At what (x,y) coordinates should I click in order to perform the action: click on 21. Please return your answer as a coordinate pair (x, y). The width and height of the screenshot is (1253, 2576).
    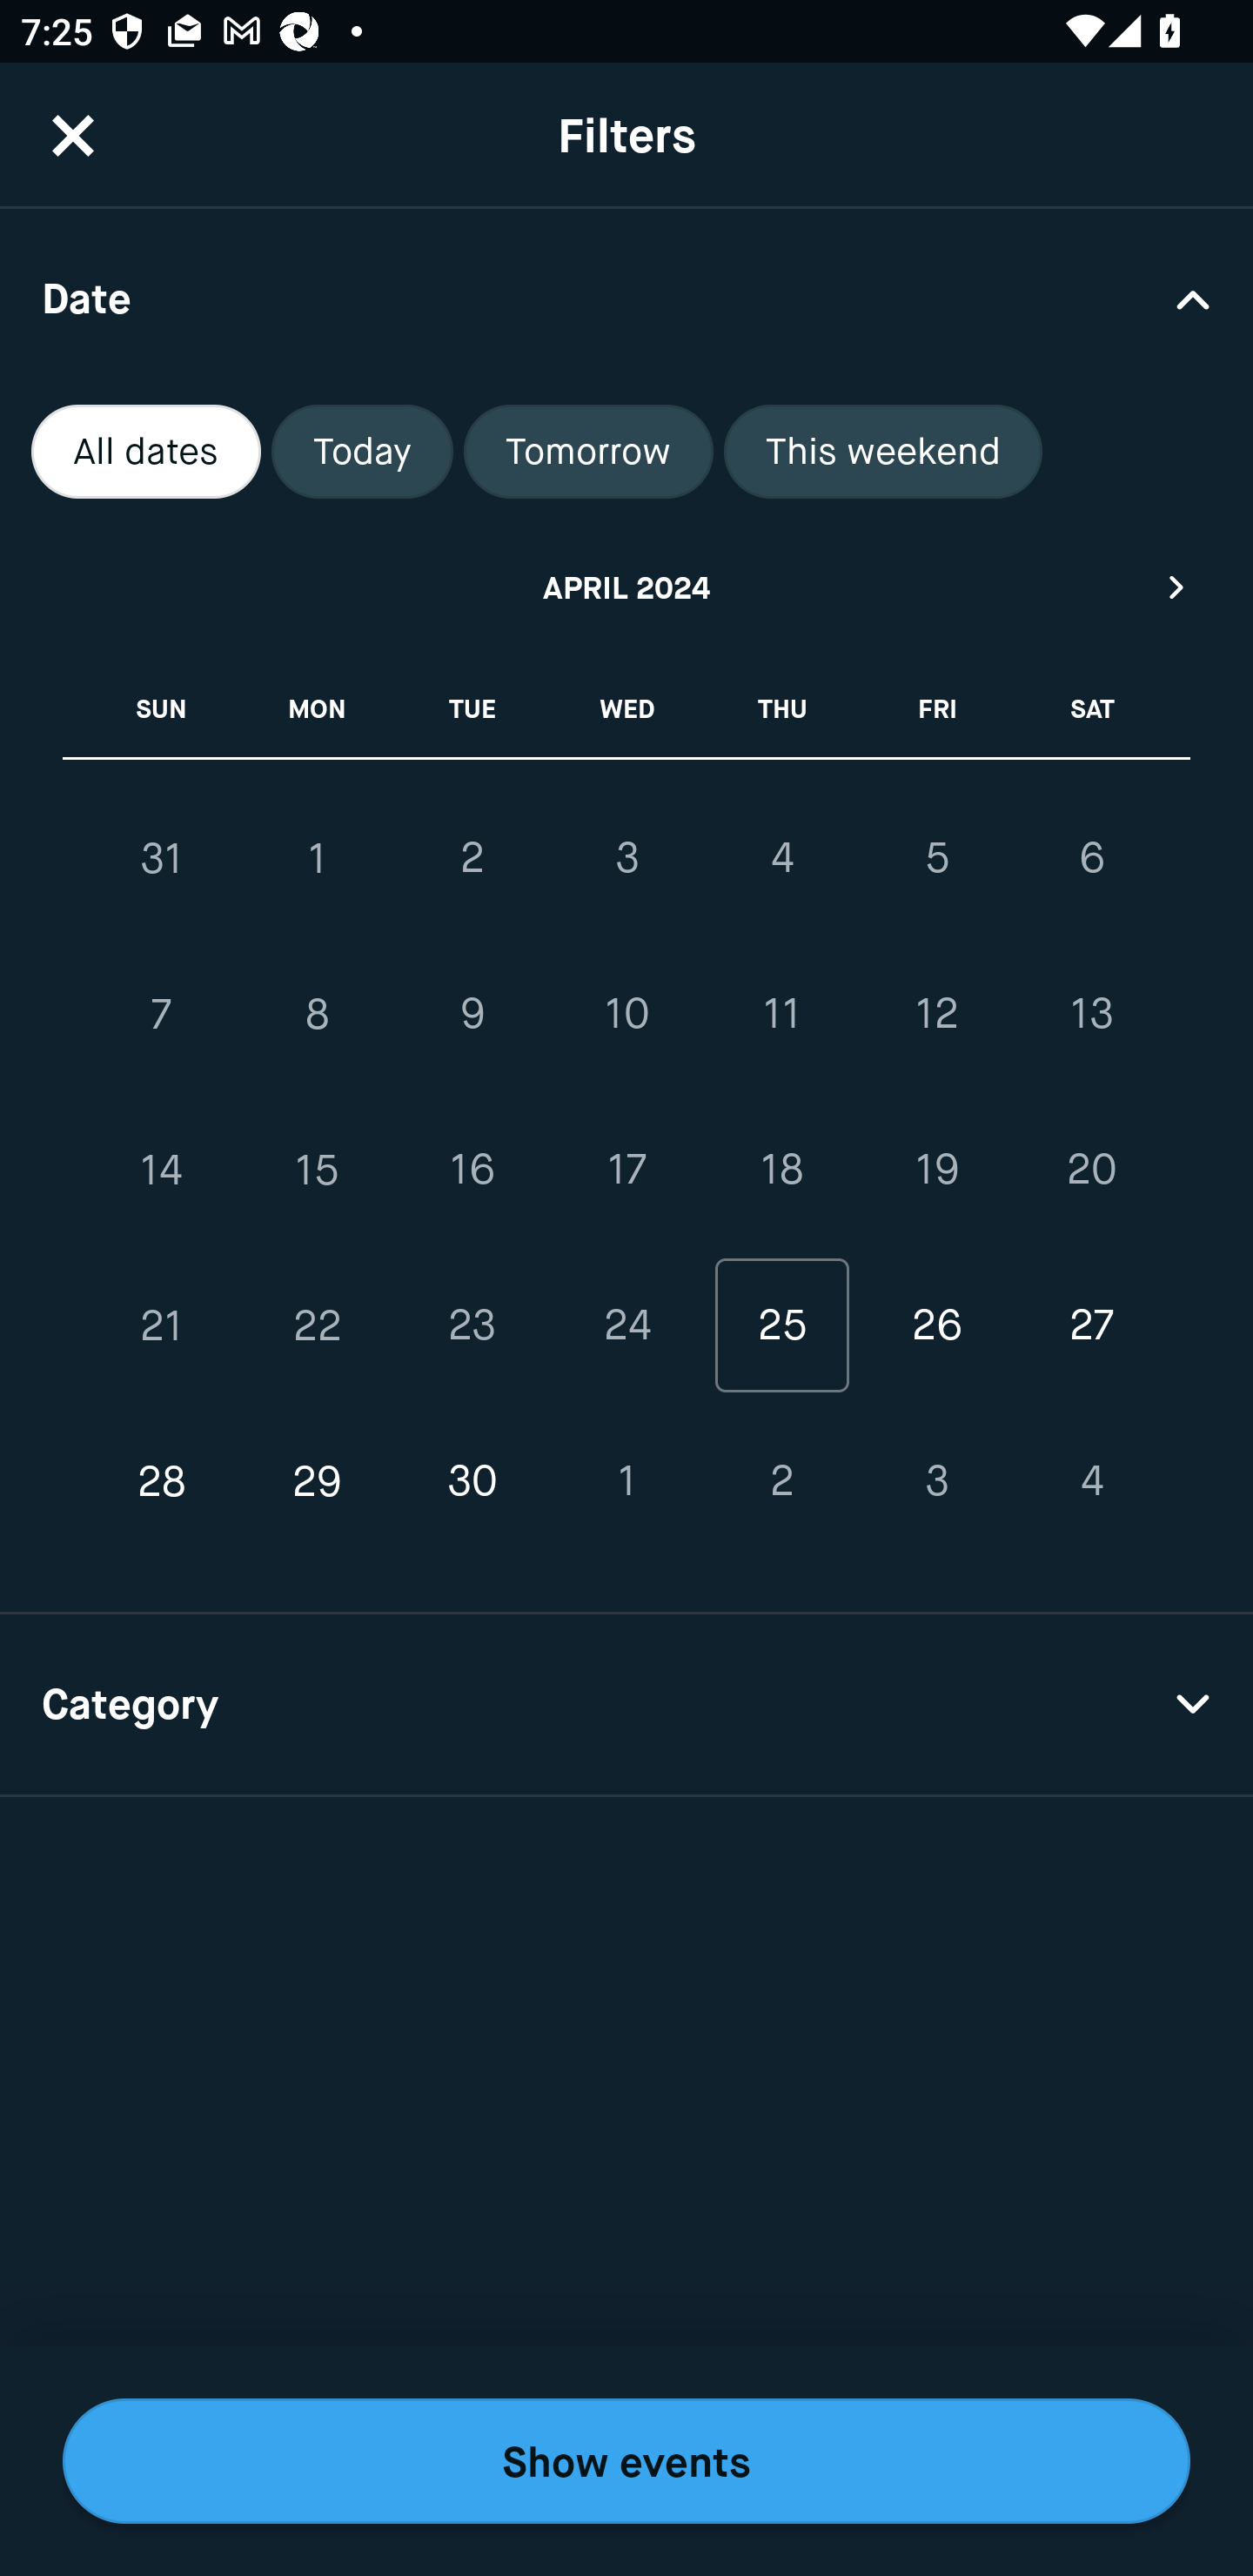
    Looking at the image, I should click on (162, 1325).